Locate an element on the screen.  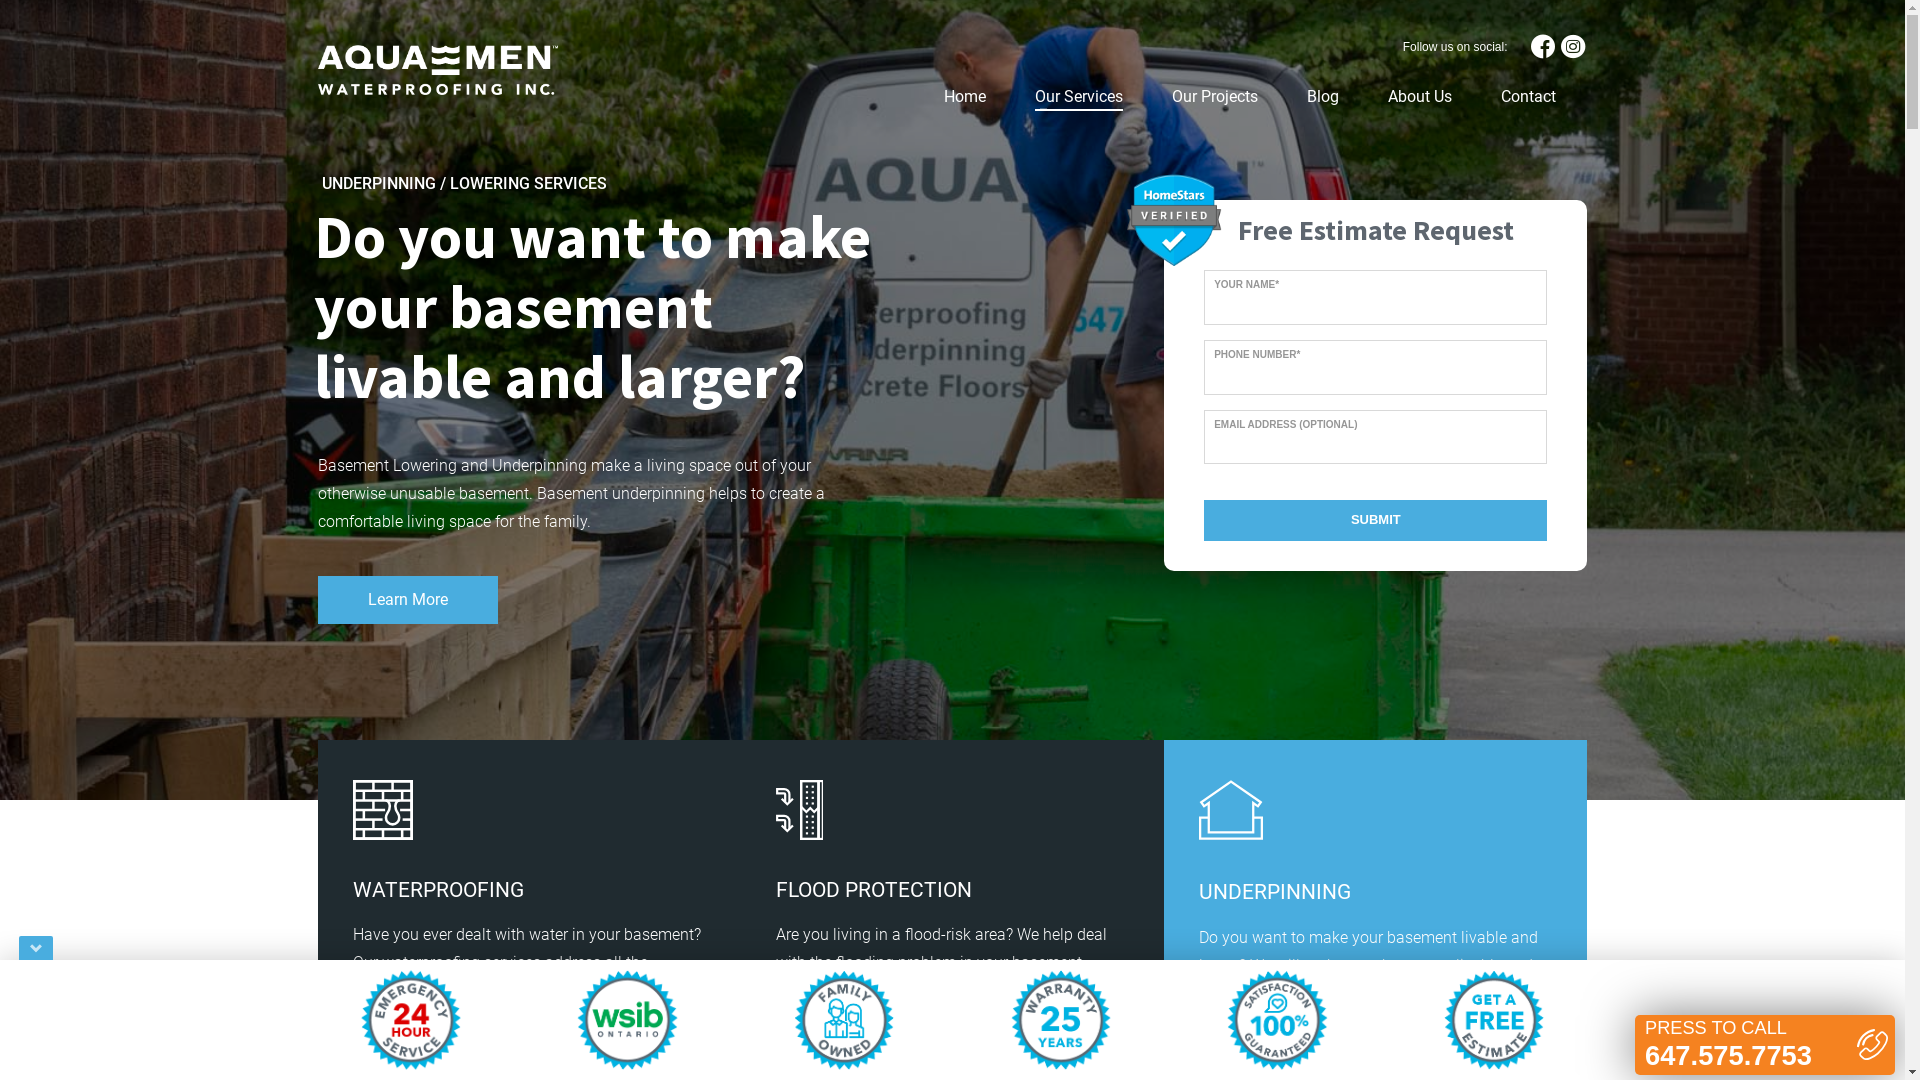
SUBMIT is located at coordinates (1376, 520).